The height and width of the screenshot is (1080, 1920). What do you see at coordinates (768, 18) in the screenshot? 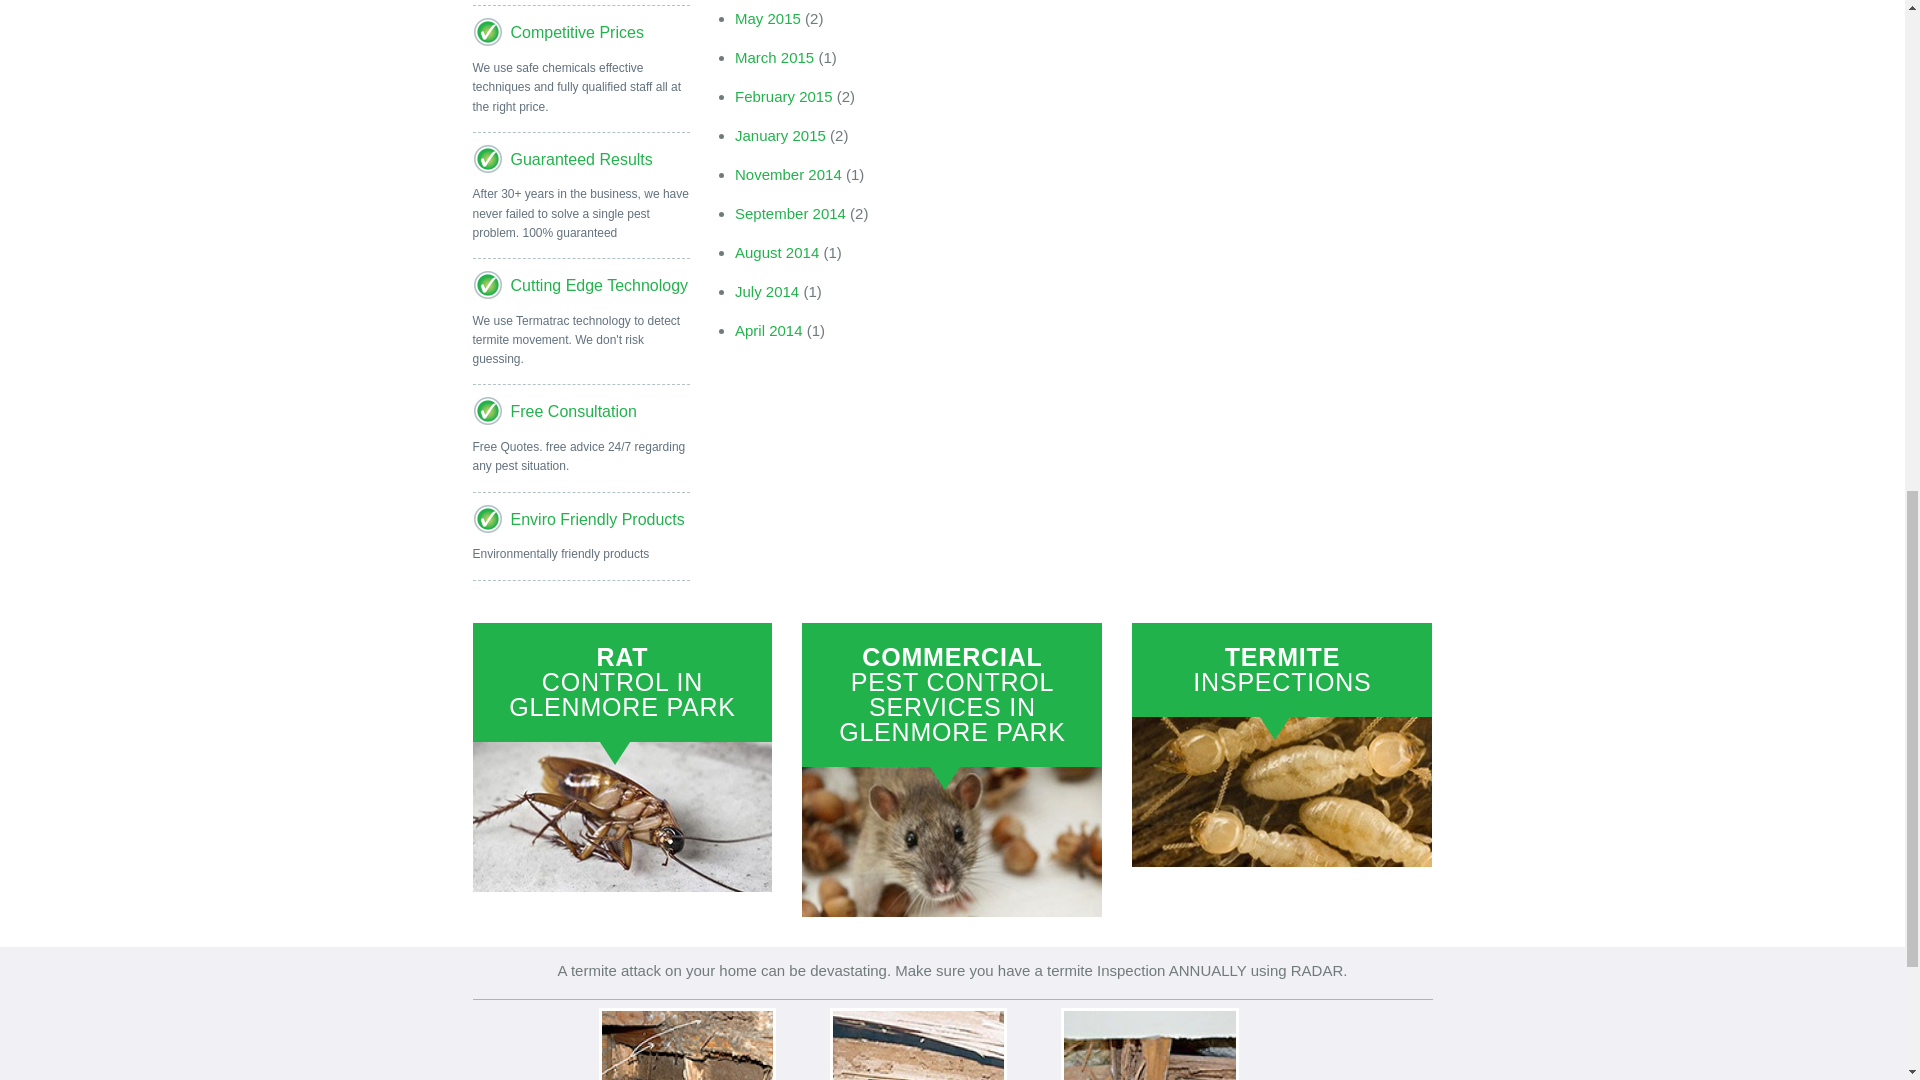
I see `May 2015` at bounding box center [768, 18].